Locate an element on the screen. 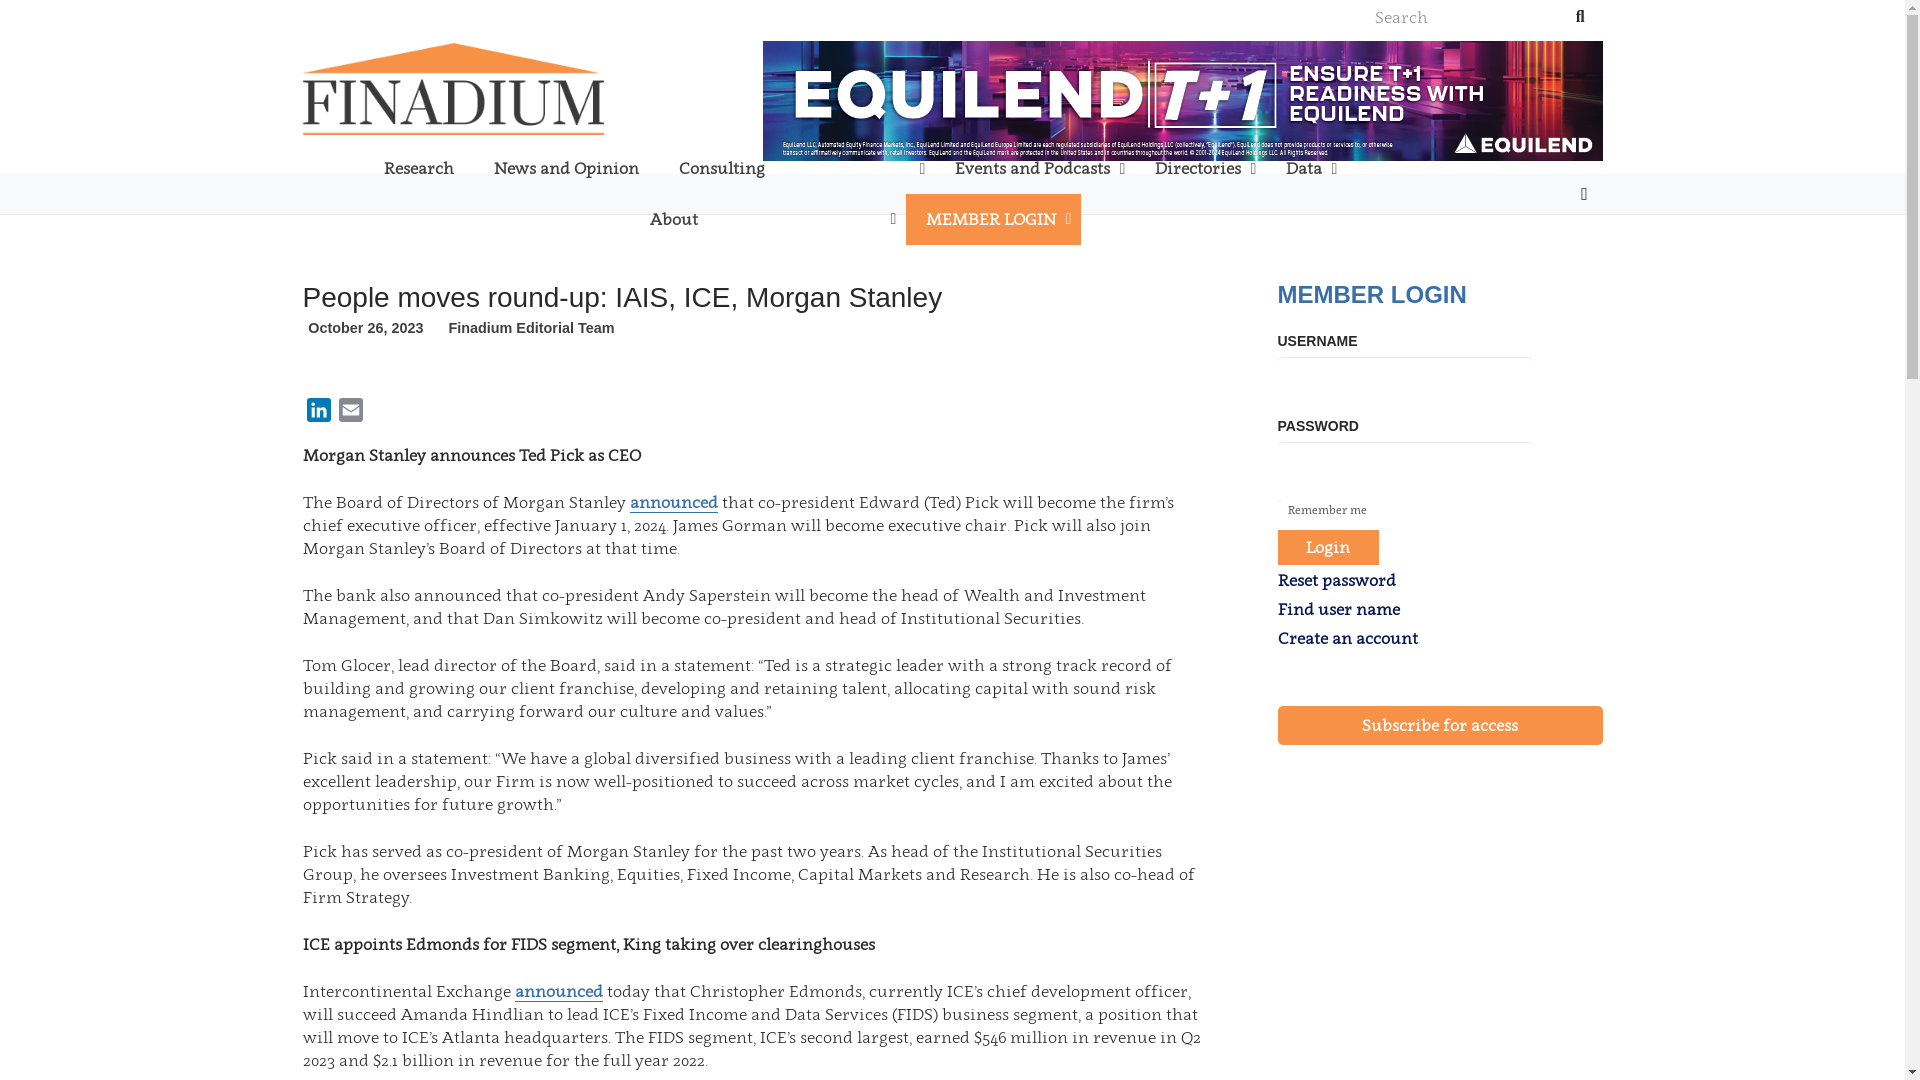 The image size is (1920, 1080). Email is located at coordinates (350, 412).